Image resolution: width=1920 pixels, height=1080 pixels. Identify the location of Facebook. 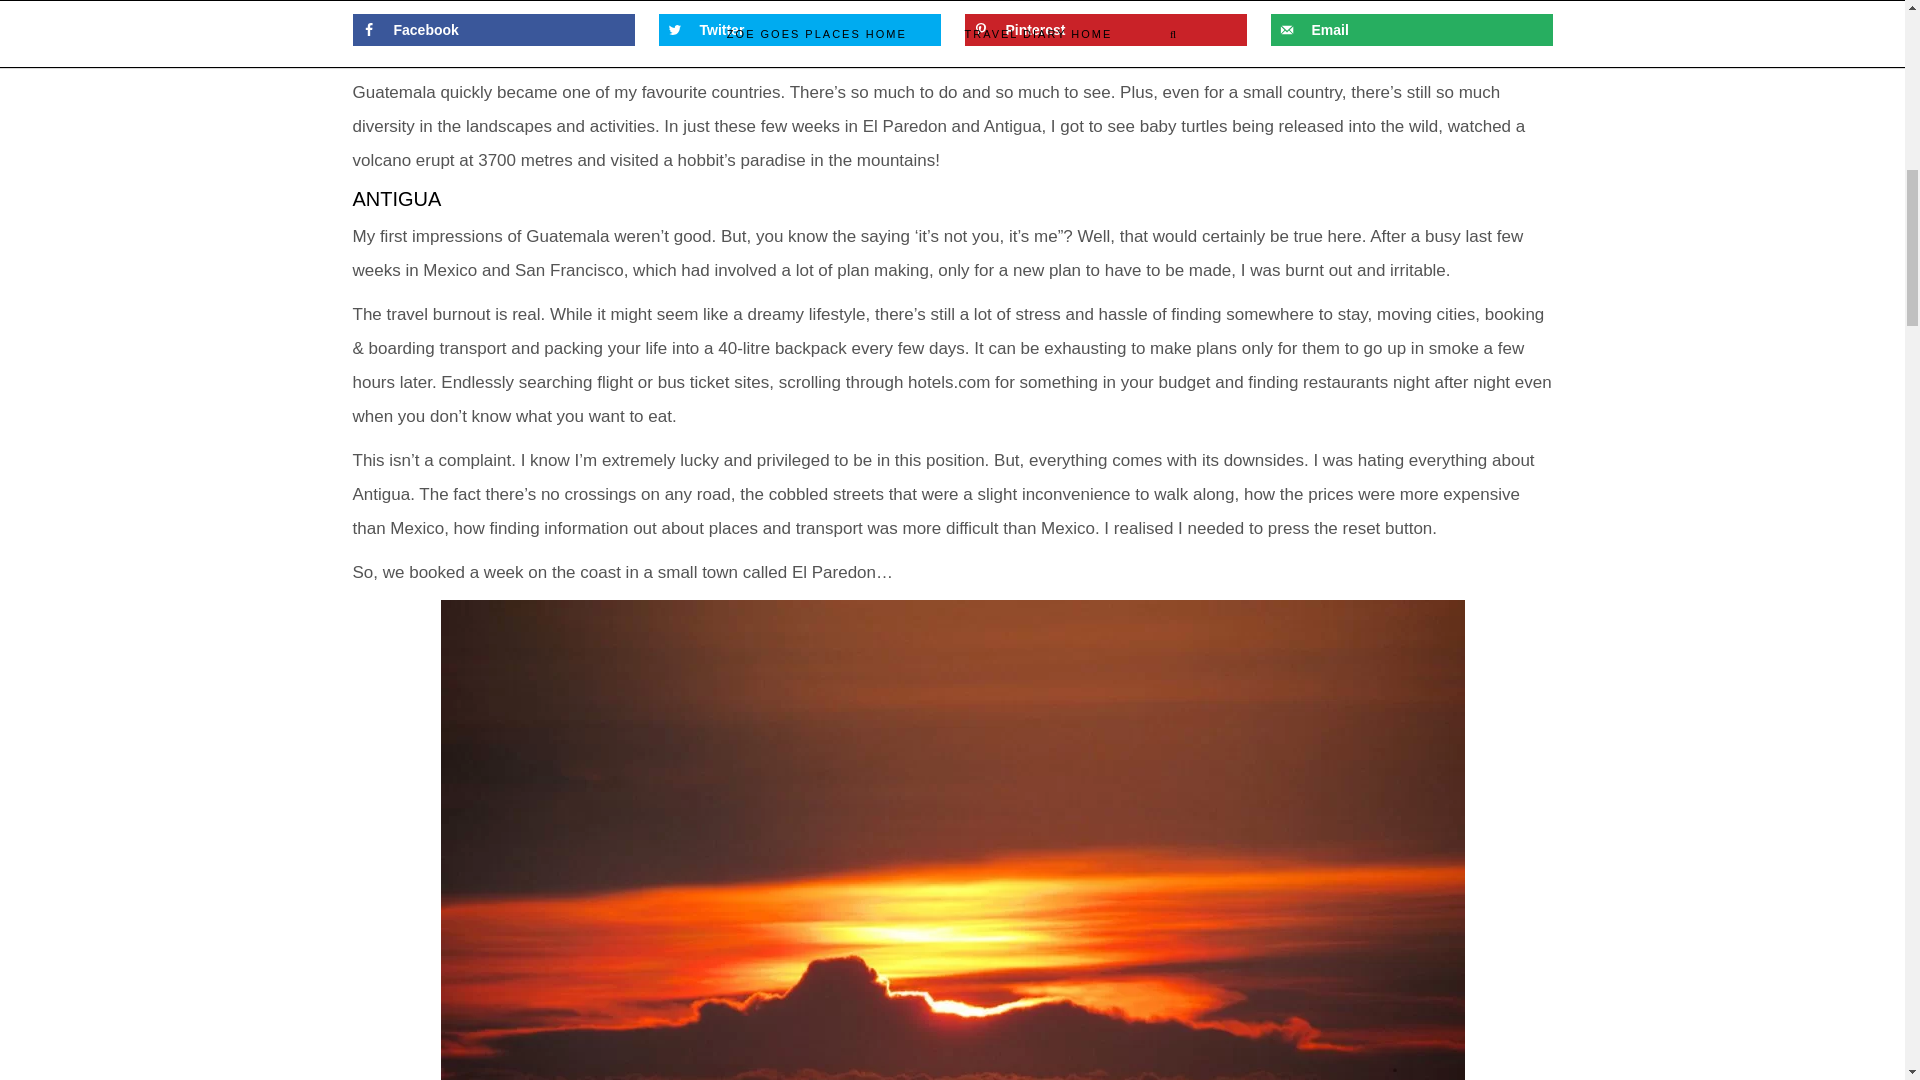
(492, 30).